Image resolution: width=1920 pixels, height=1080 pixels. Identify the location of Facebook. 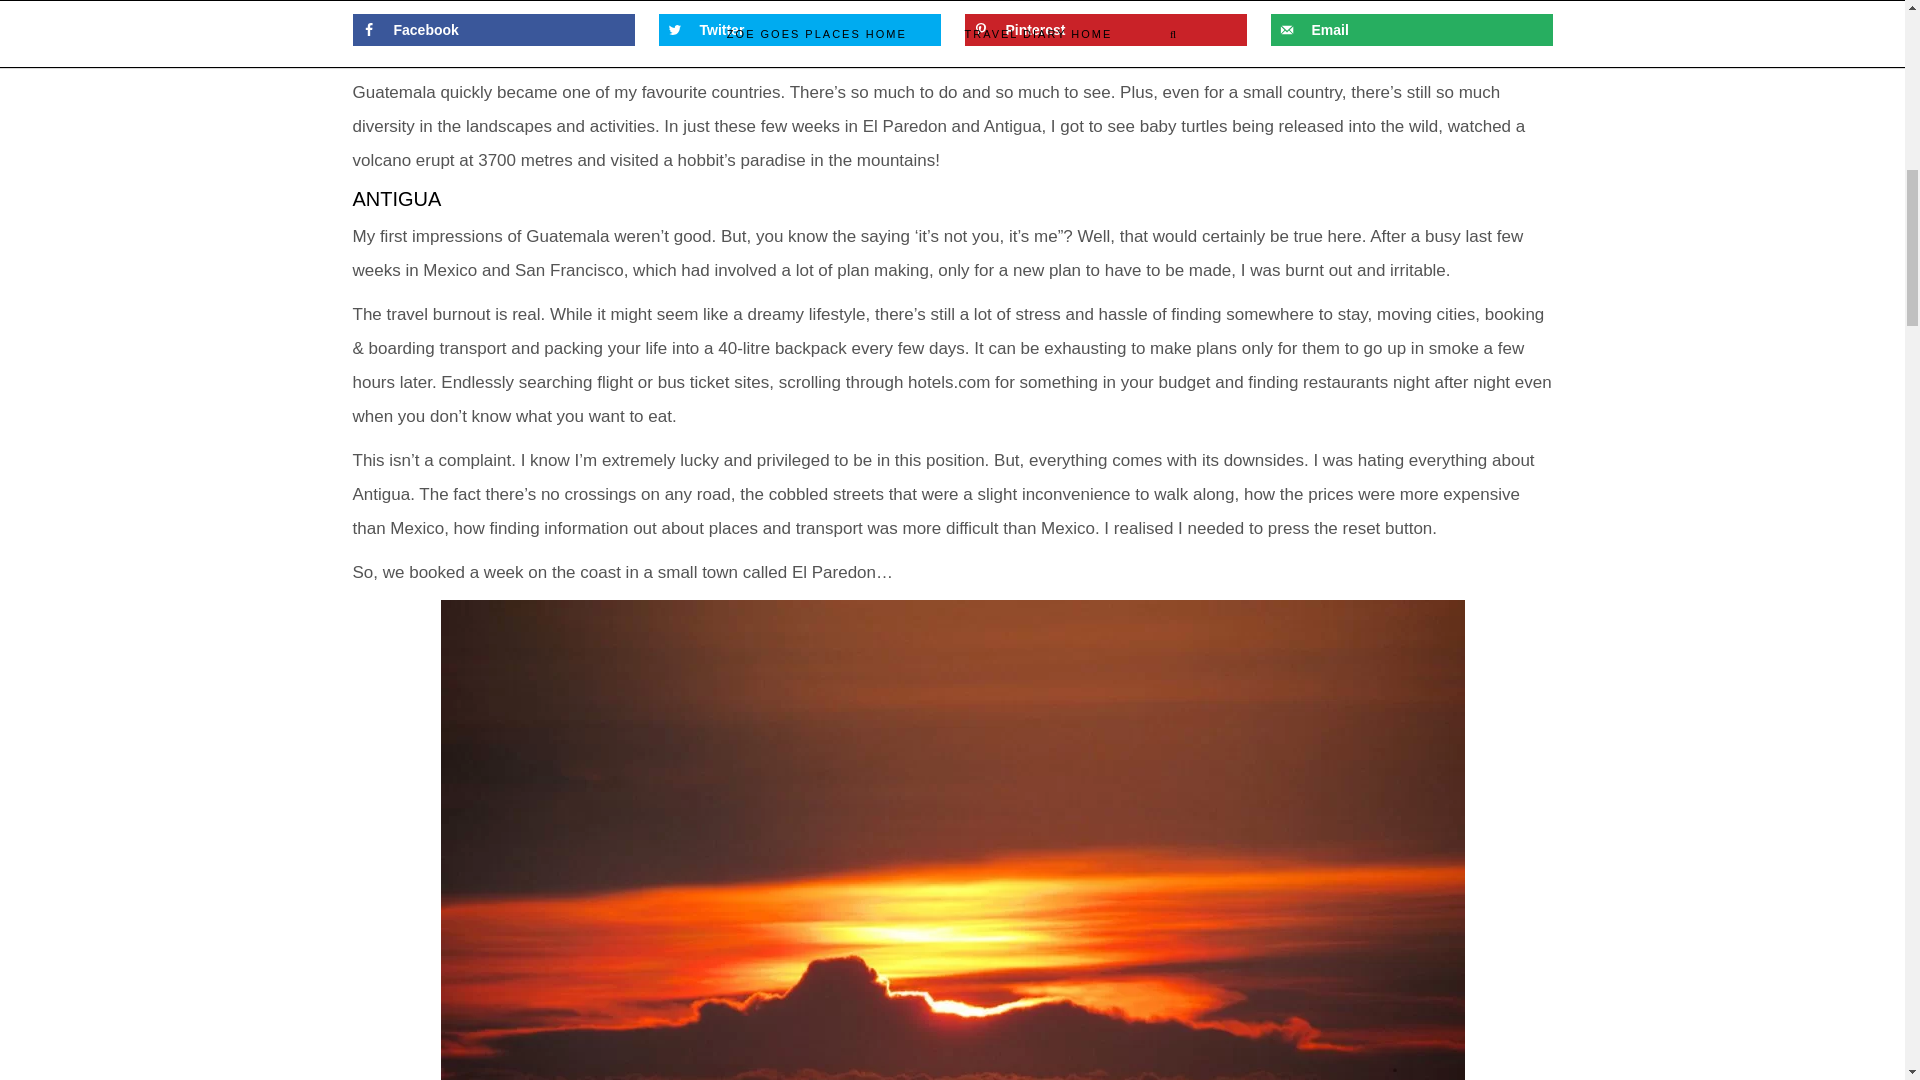
(492, 30).